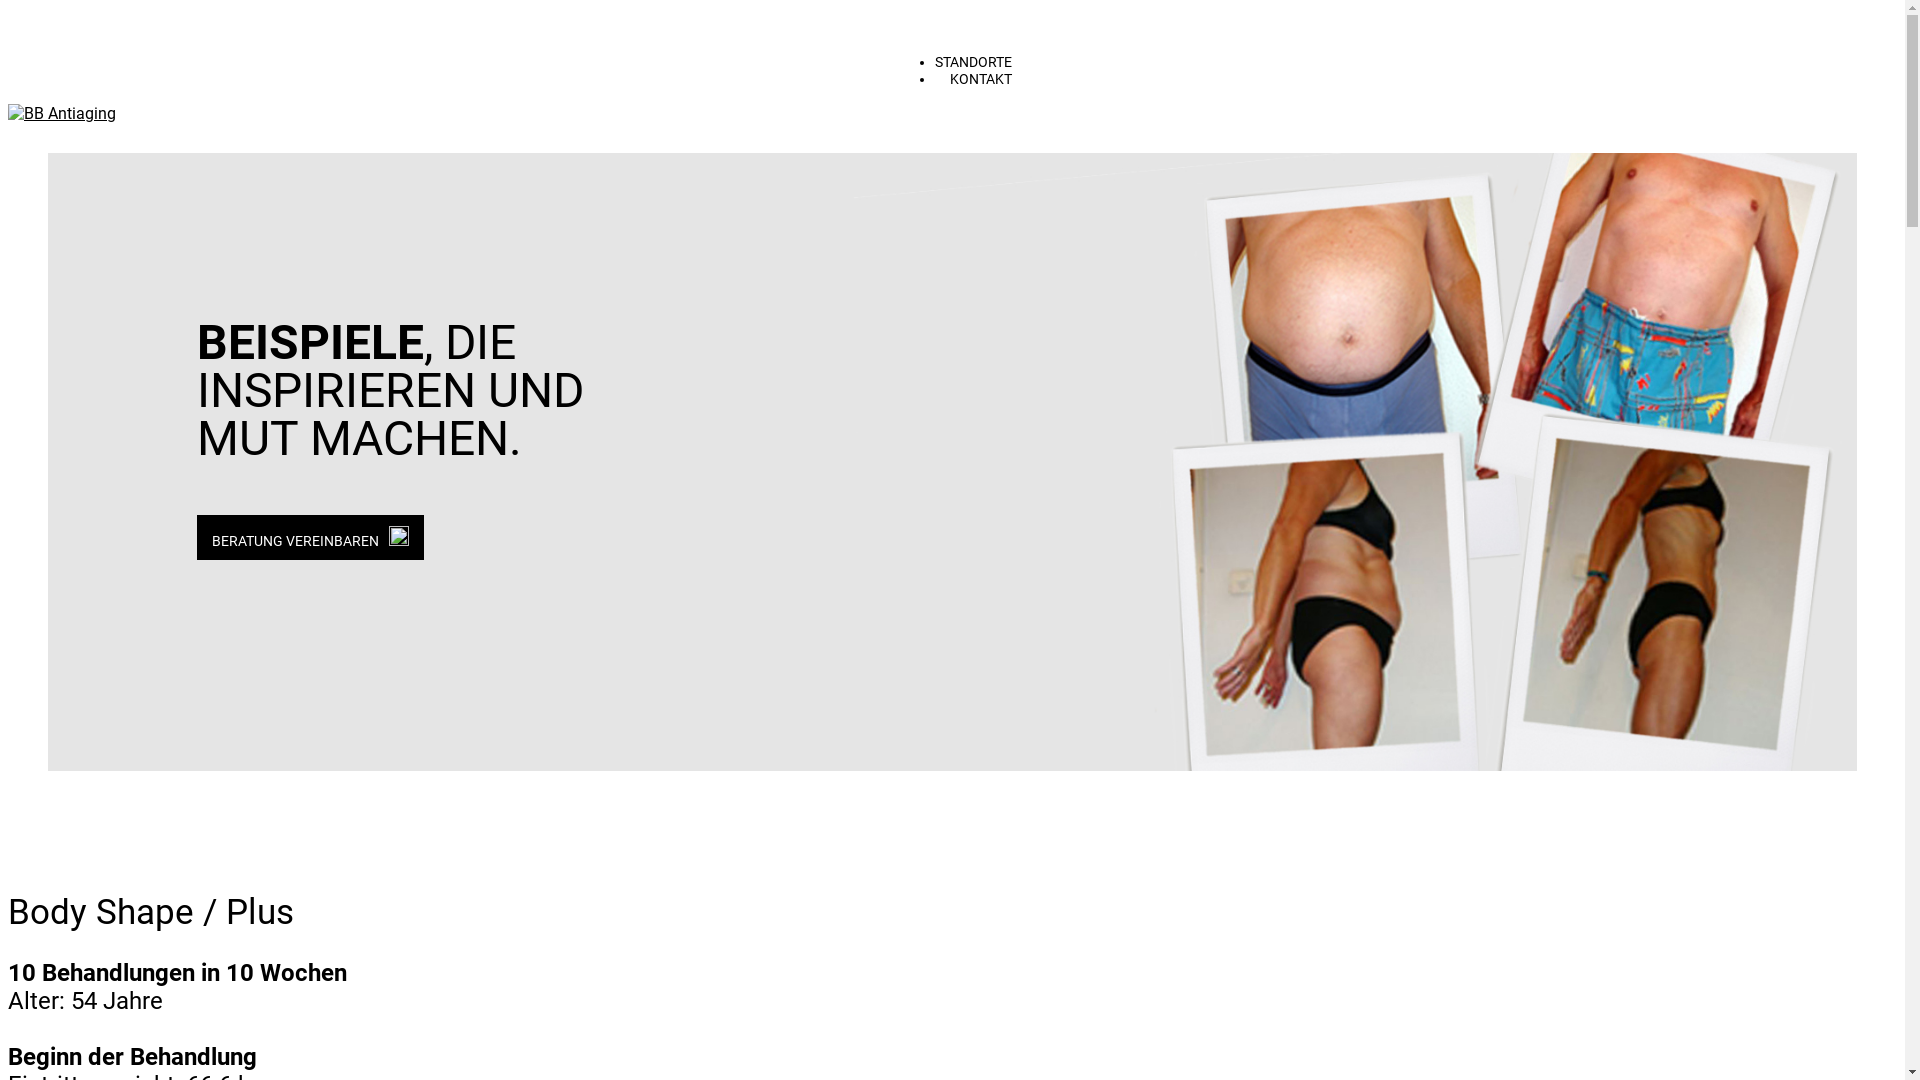  What do you see at coordinates (981, 80) in the screenshot?
I see `KONTAKT` at bounding box center [981, 80].